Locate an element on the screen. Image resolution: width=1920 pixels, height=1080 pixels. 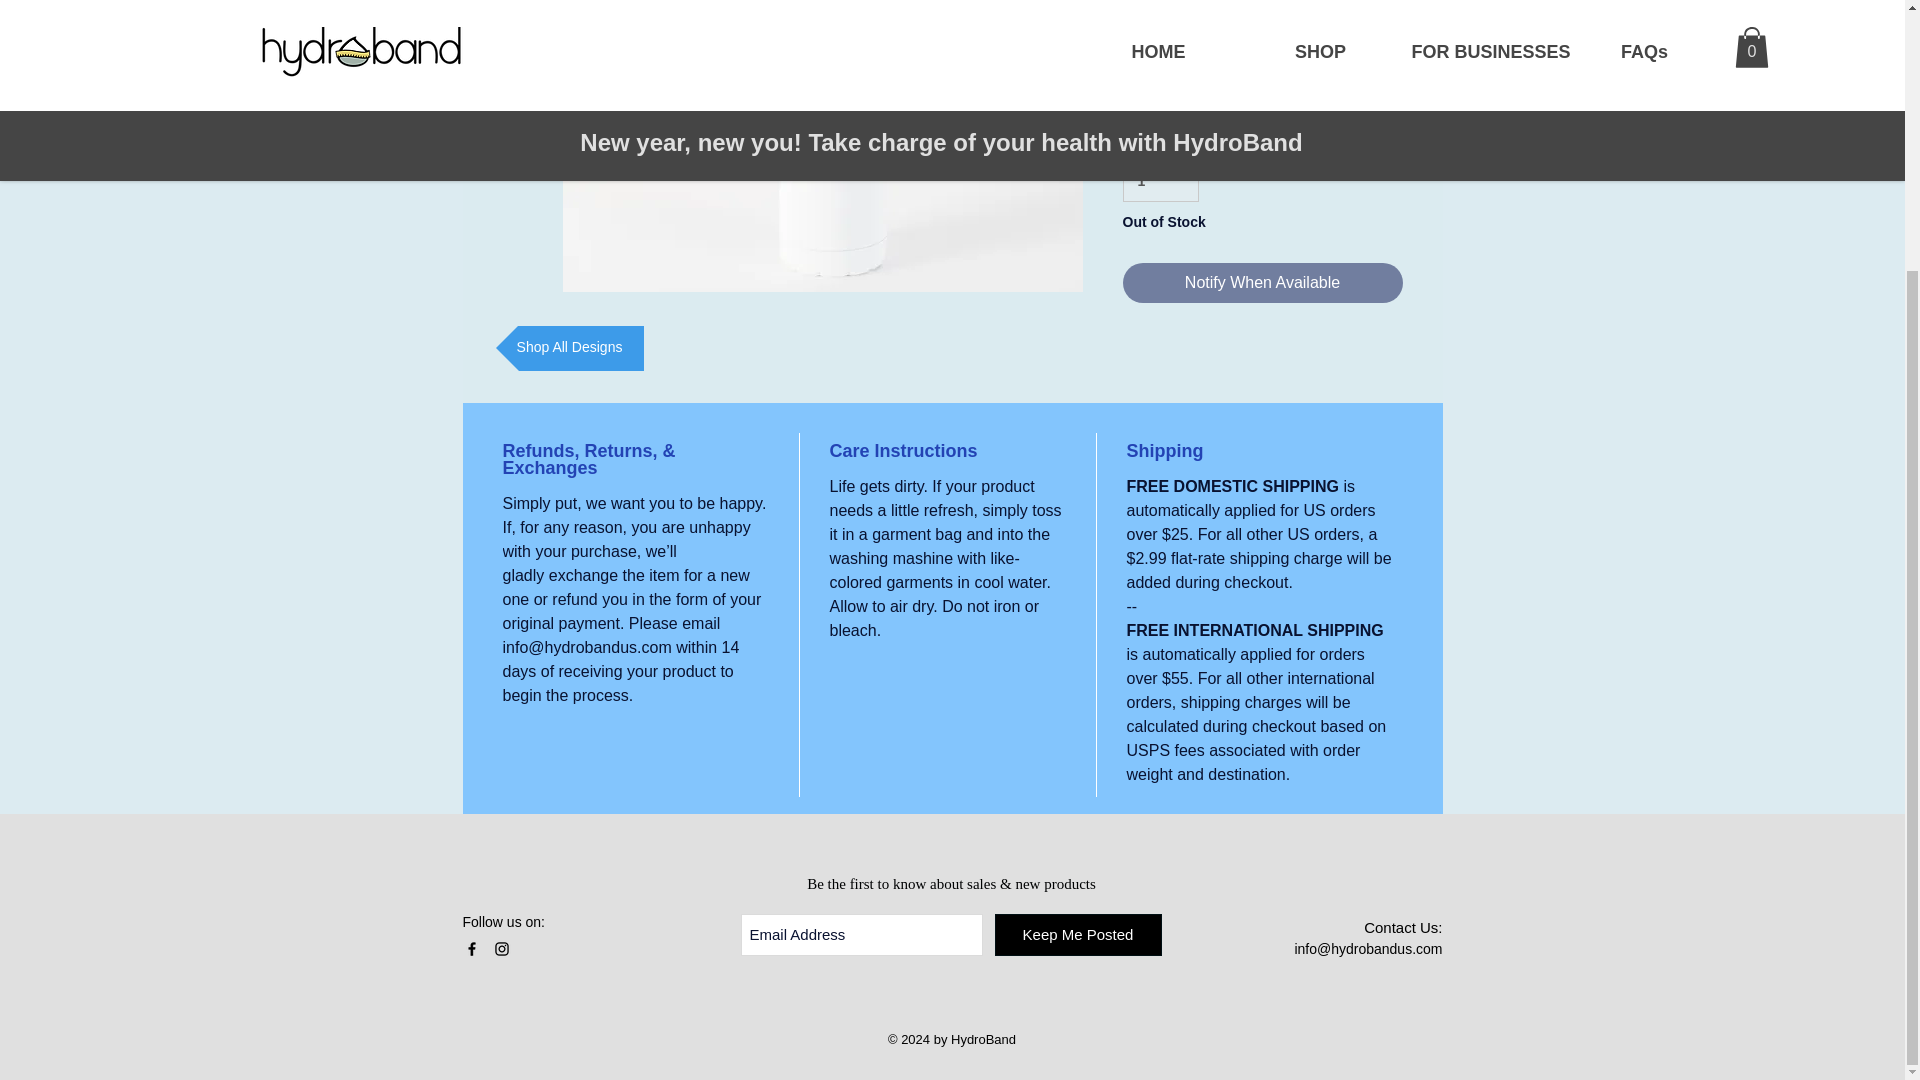
1 is located at coordinates (1160, 180).